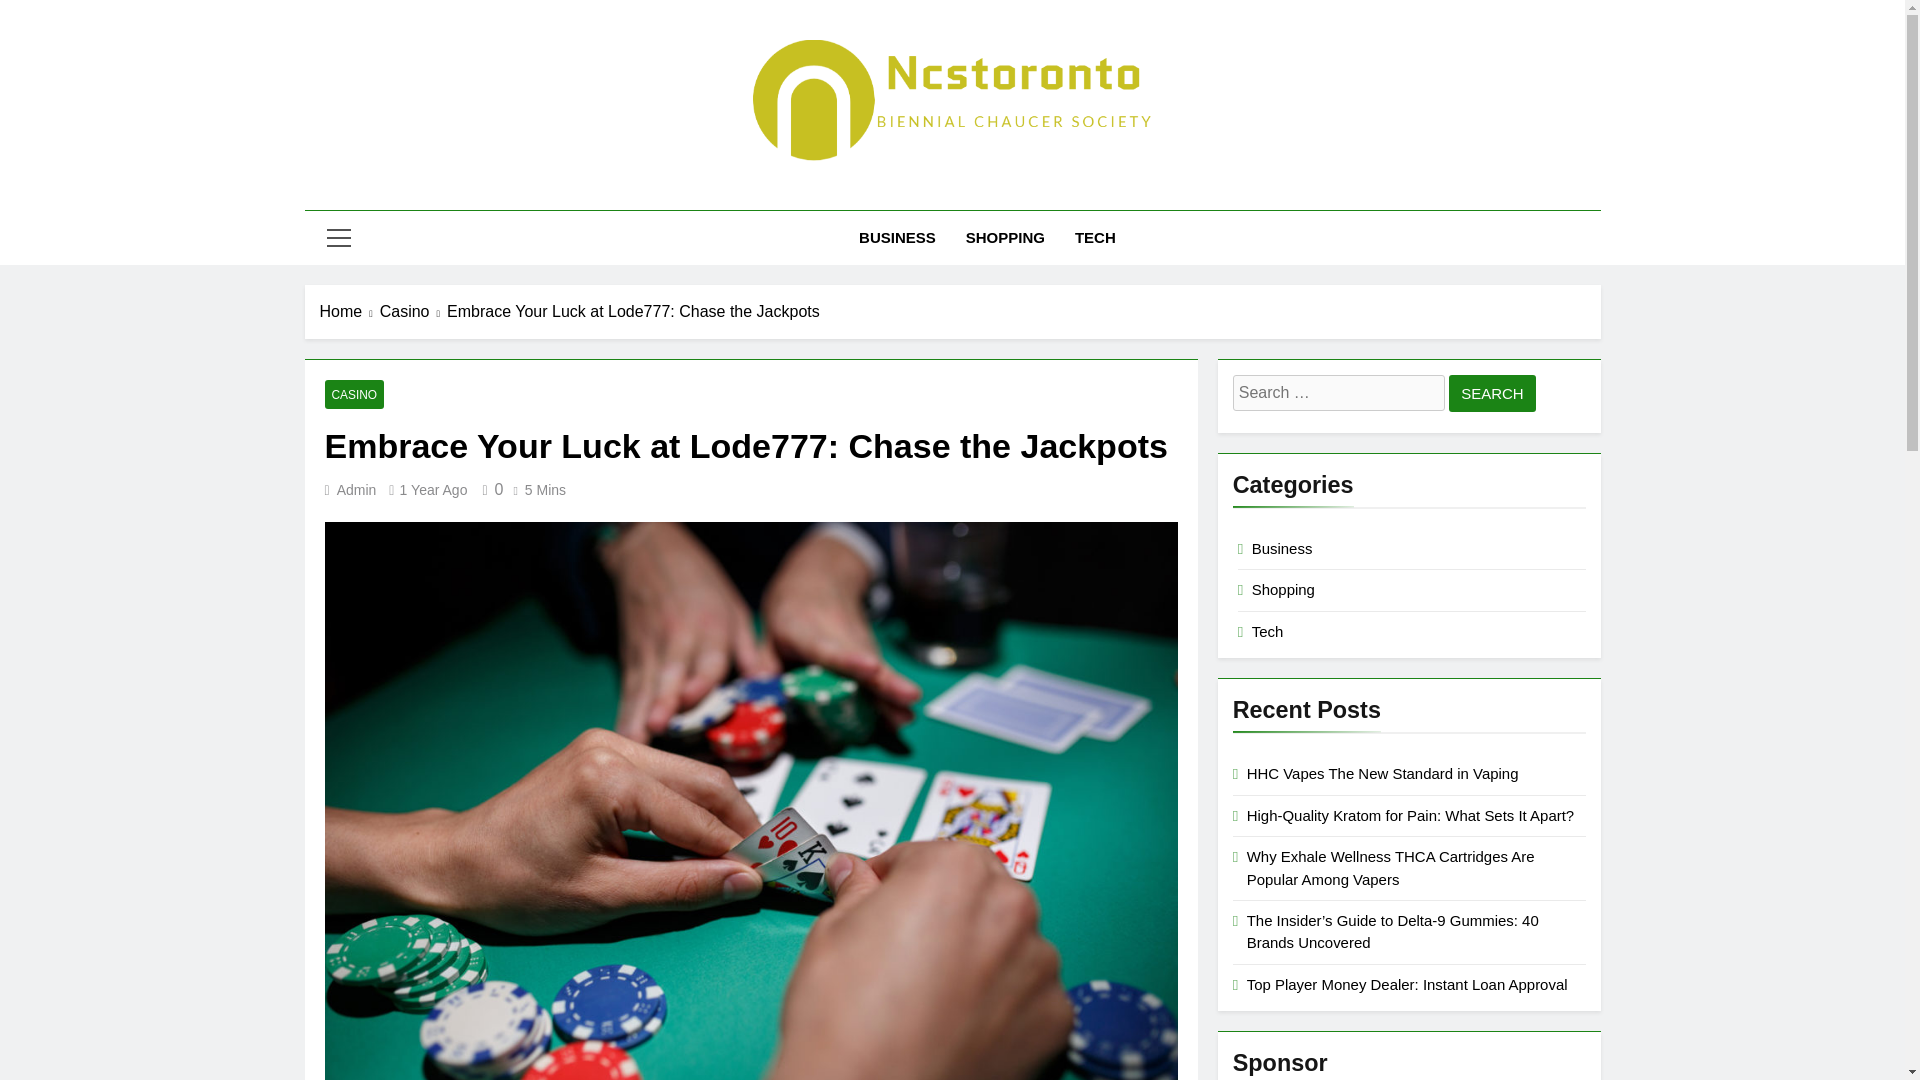 The height and width of the screenshot is (1080, 1920). I want to click on Shopping, so click(1283, 590).